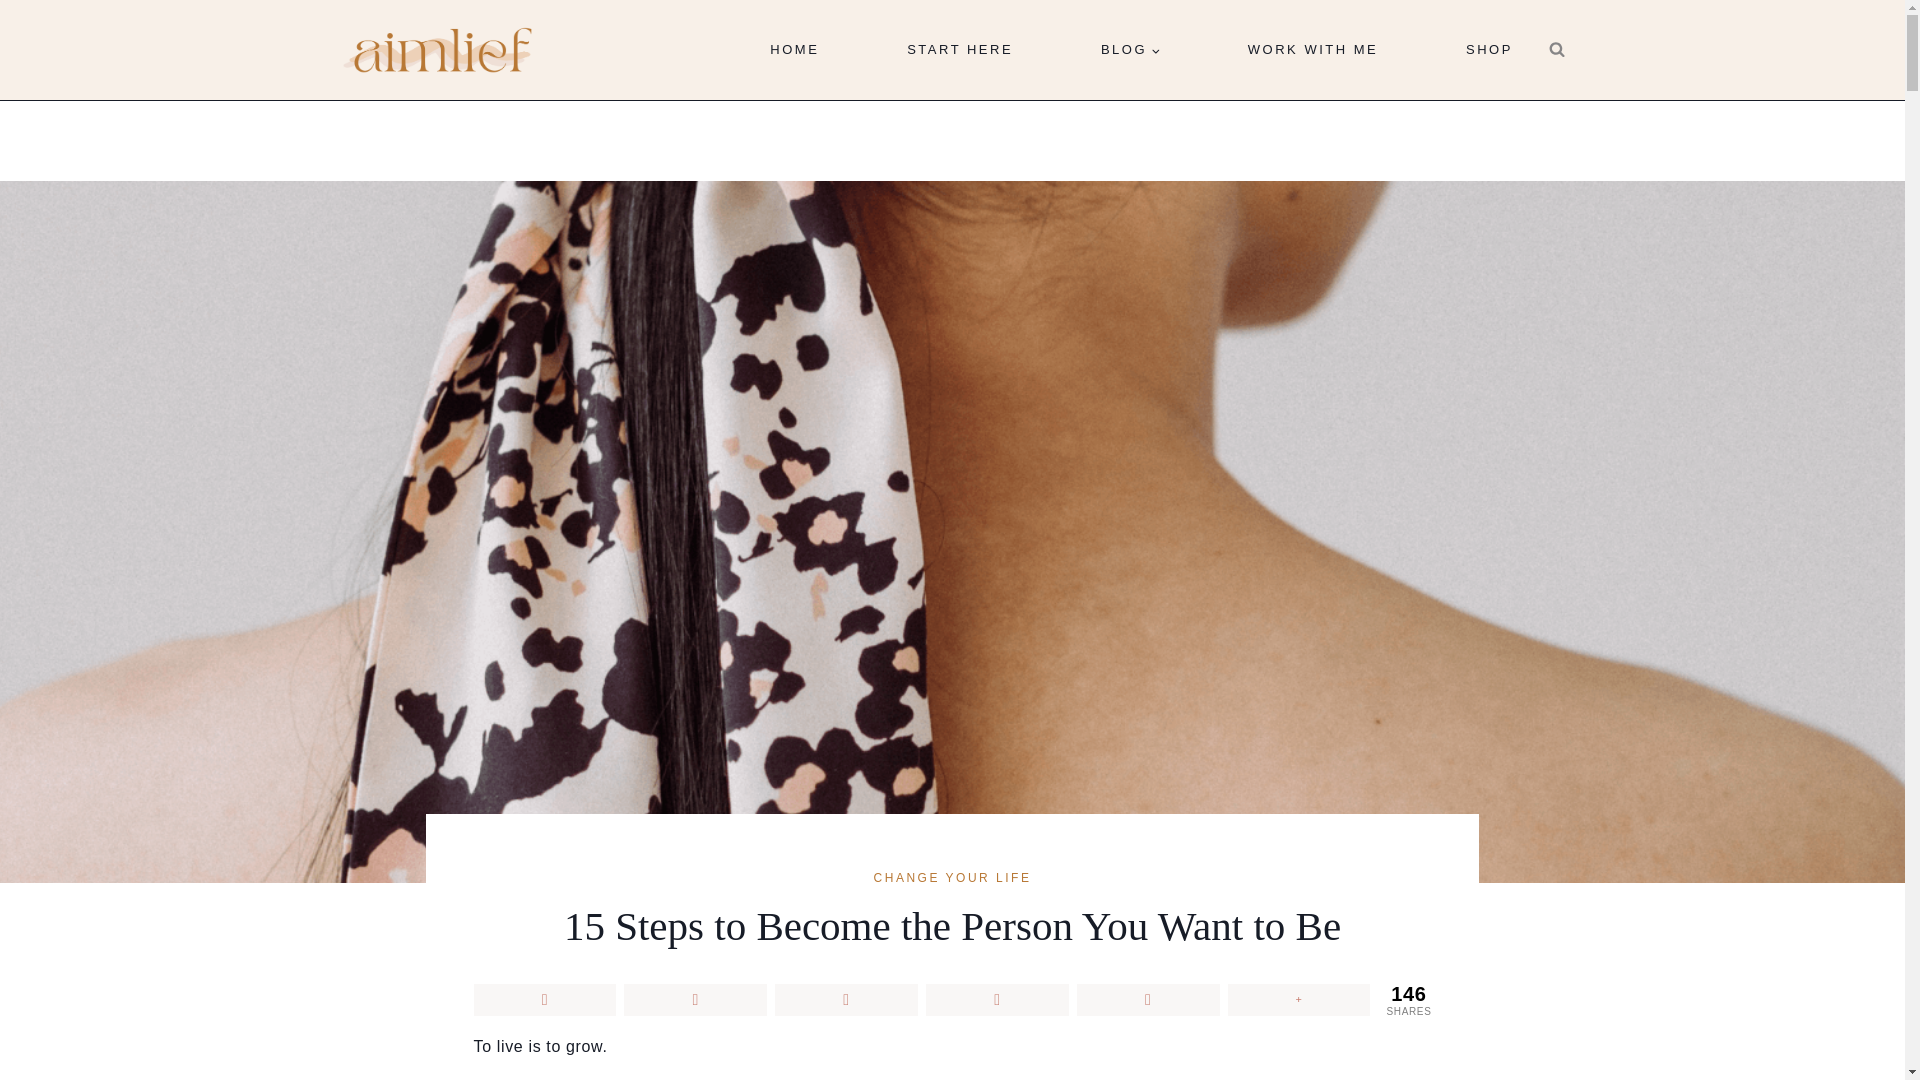 Image resolution: width=1920 pixels, height=1080 pixels. I want to click on More share links, so click(1299, 1000).